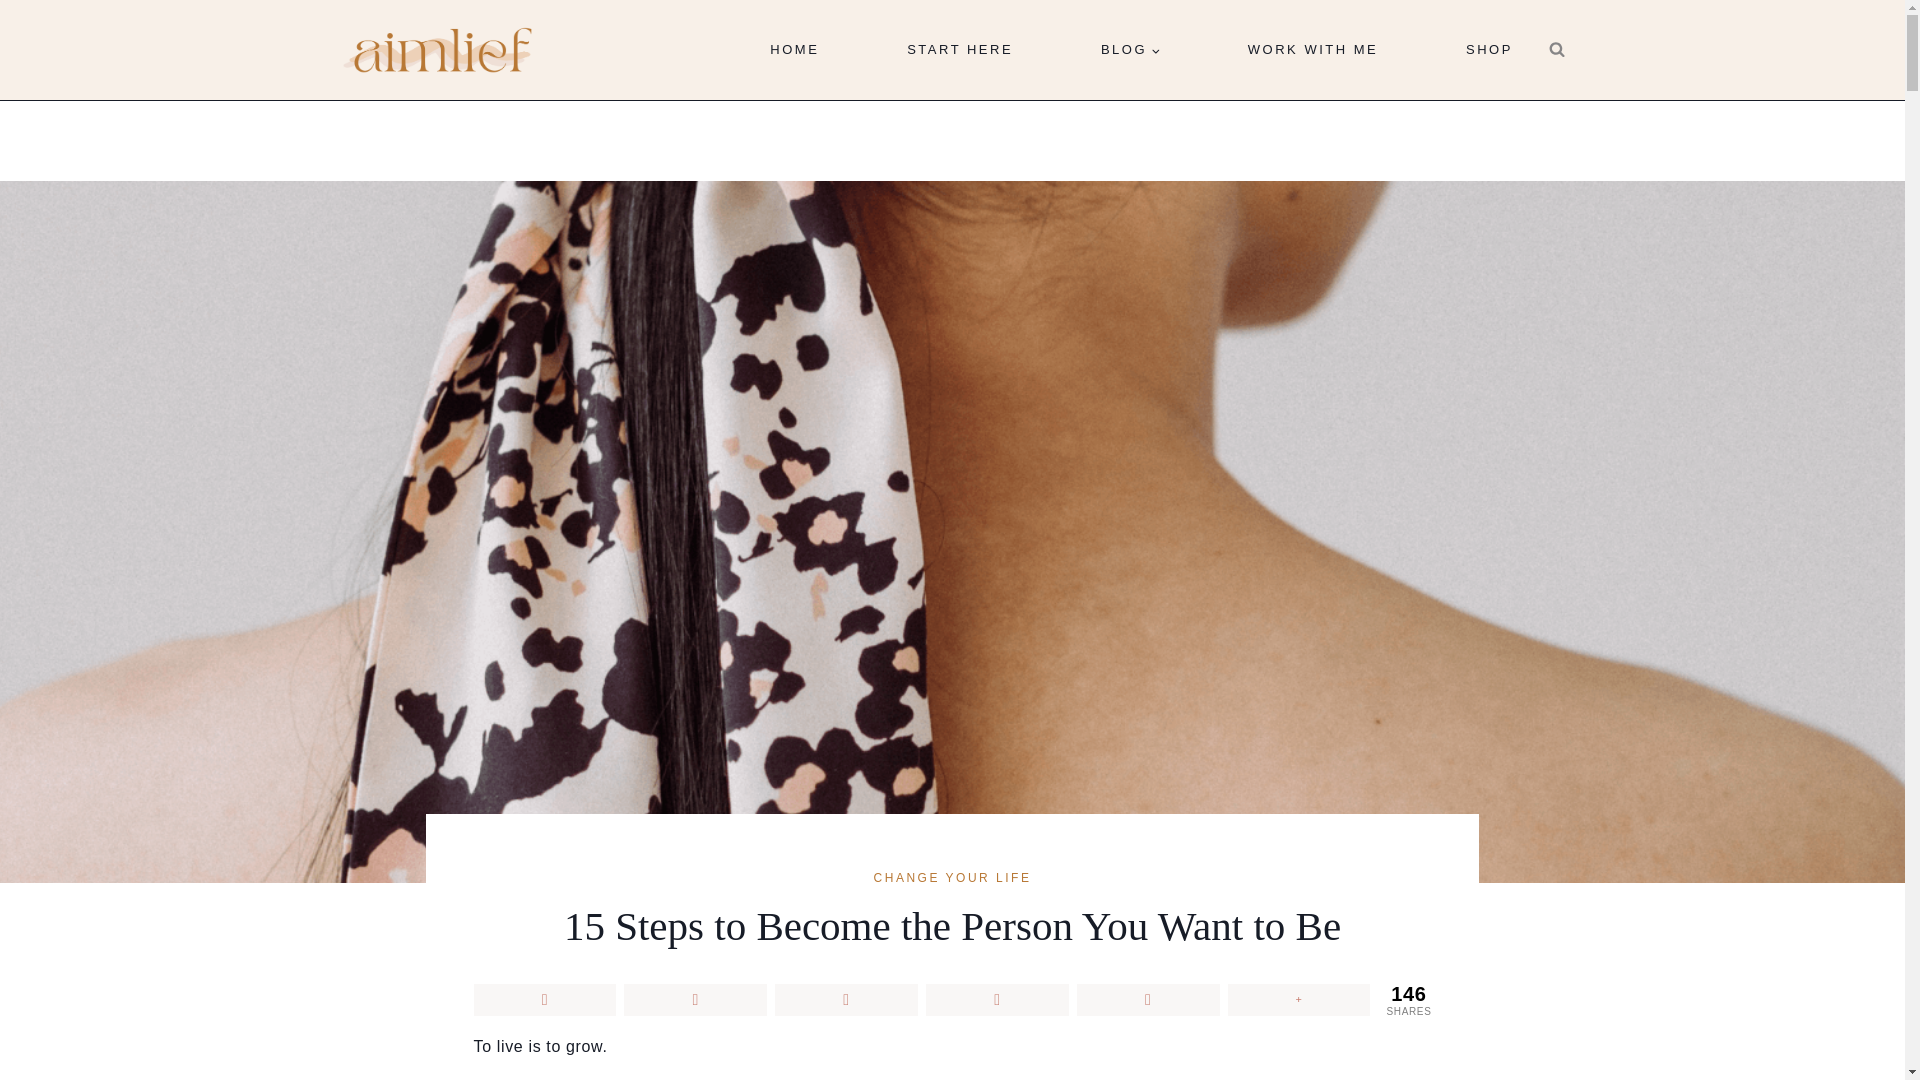 Image resolution: width=1920 pixels, height=1080 pixels. I want to click on More share links, so click(1299, 1000).